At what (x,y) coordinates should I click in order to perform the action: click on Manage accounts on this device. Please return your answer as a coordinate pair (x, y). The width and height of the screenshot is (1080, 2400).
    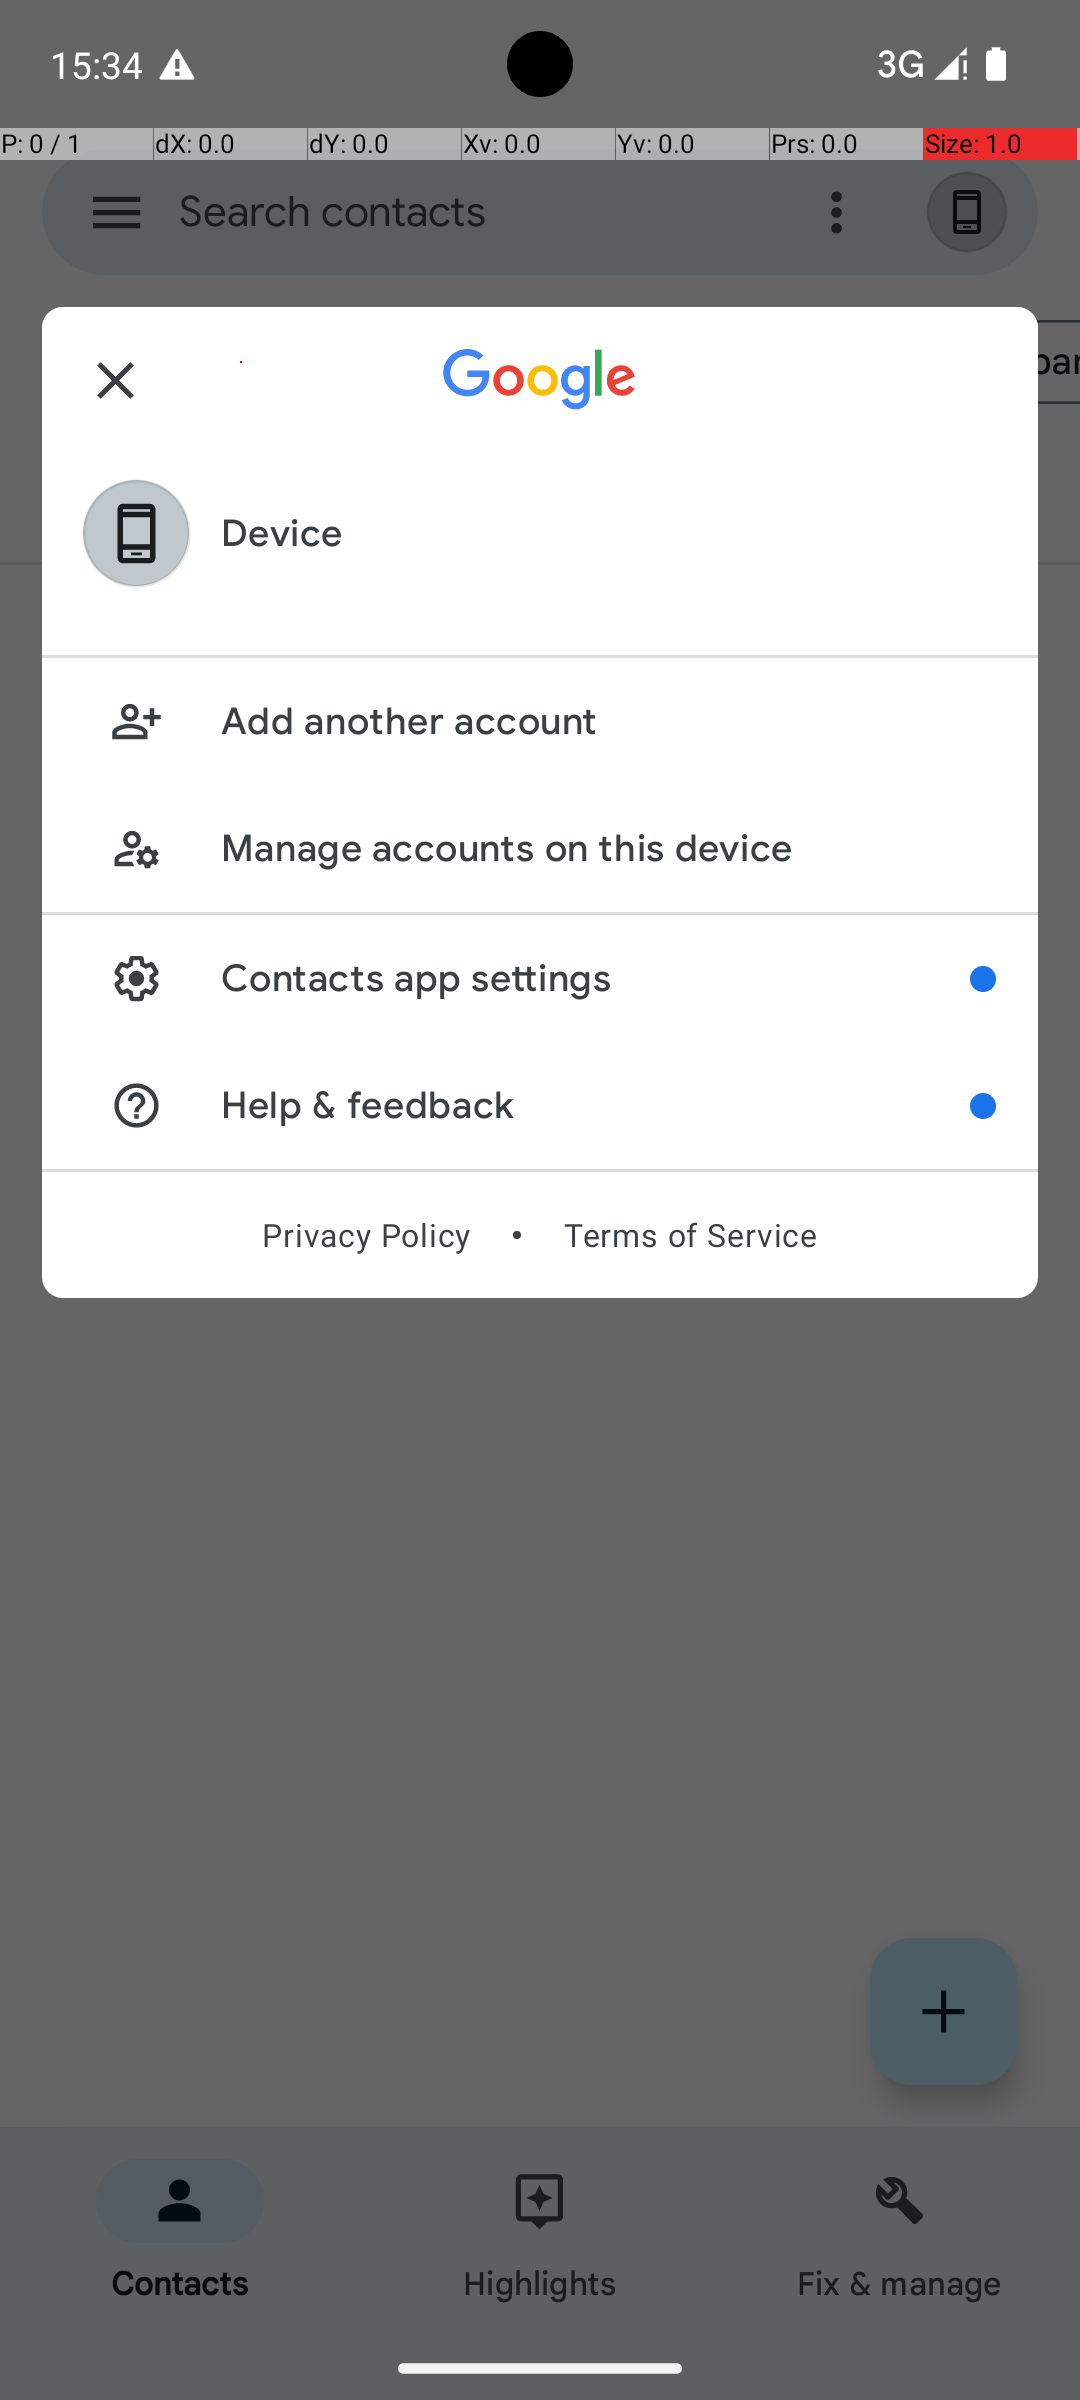
    Looking at the image, I should click on (608, 848).